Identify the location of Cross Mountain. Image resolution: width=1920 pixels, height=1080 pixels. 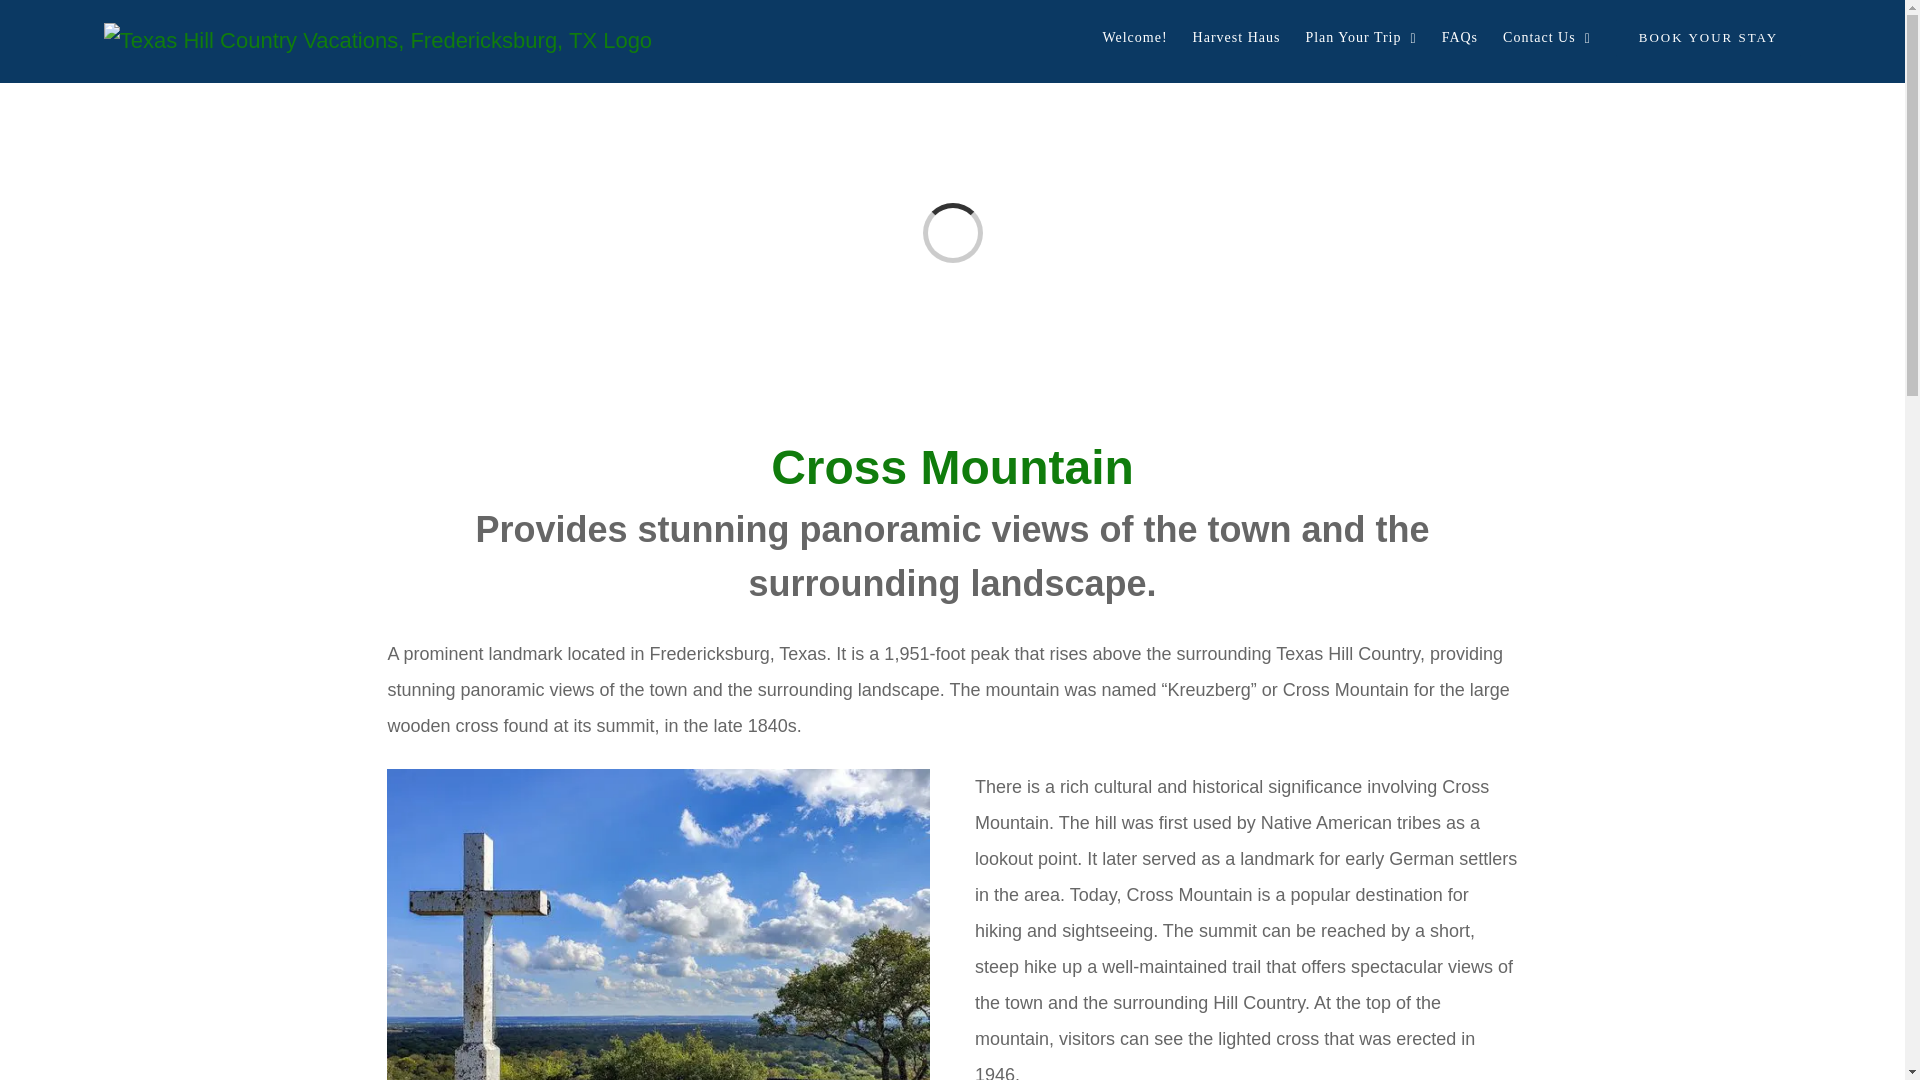
(952, 466).